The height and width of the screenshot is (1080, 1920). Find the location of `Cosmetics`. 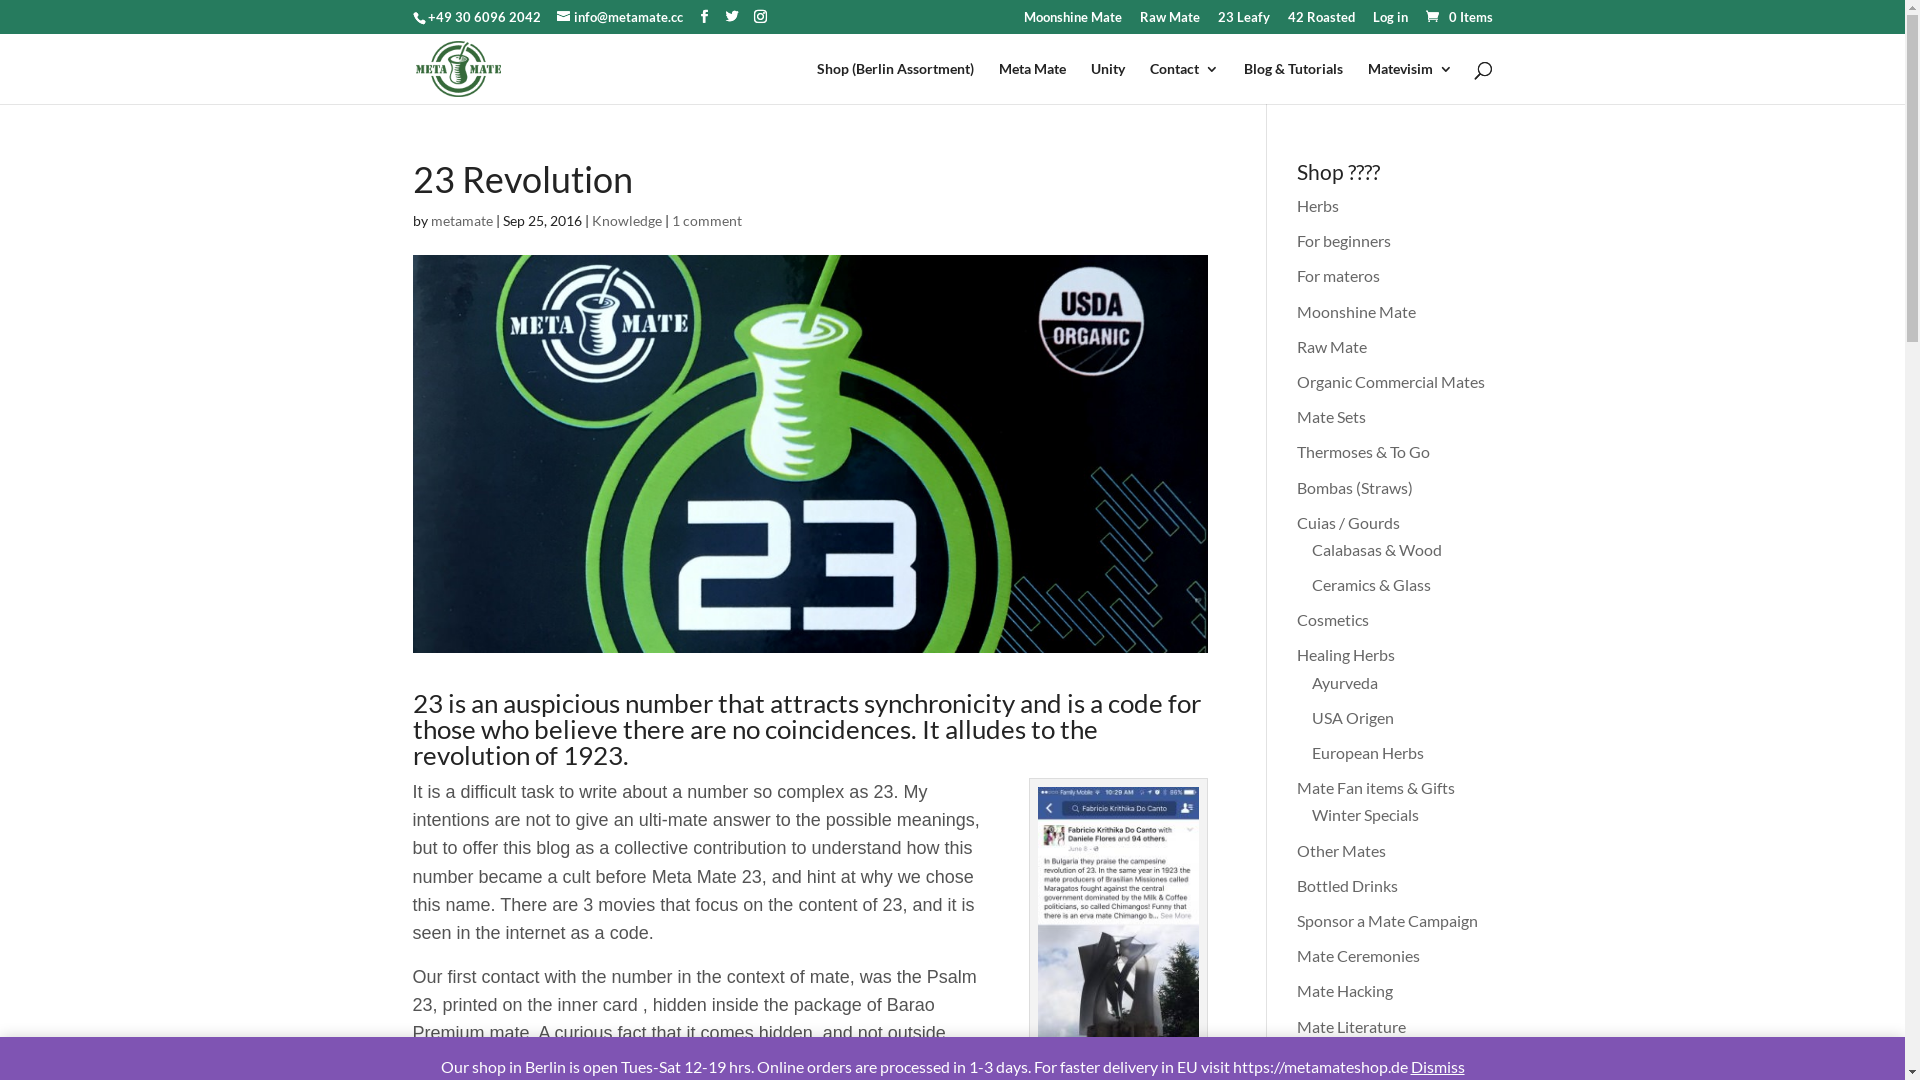

Cosmetics is located at coordinates (1333, 620).